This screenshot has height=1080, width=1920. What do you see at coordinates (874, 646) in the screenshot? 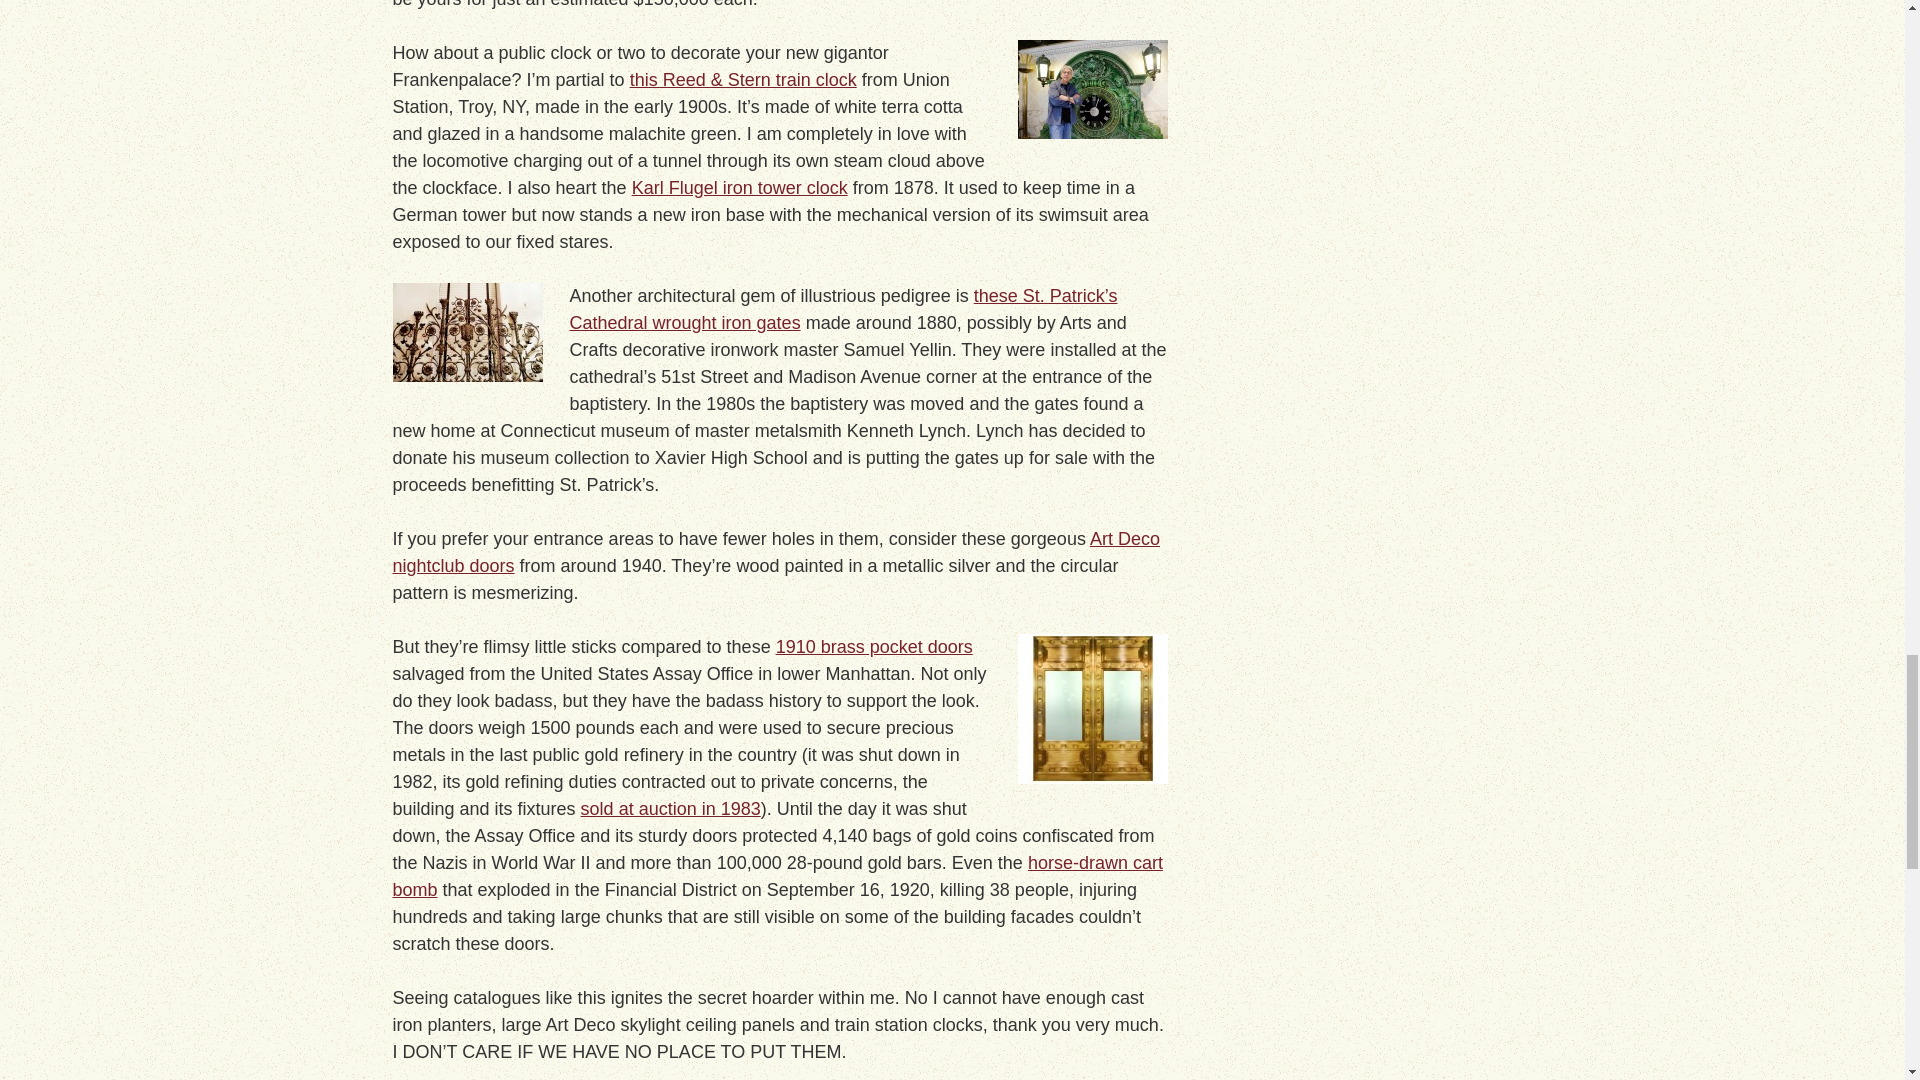
I see `1910 brass pocket doors` at bounding box center [874, 646].